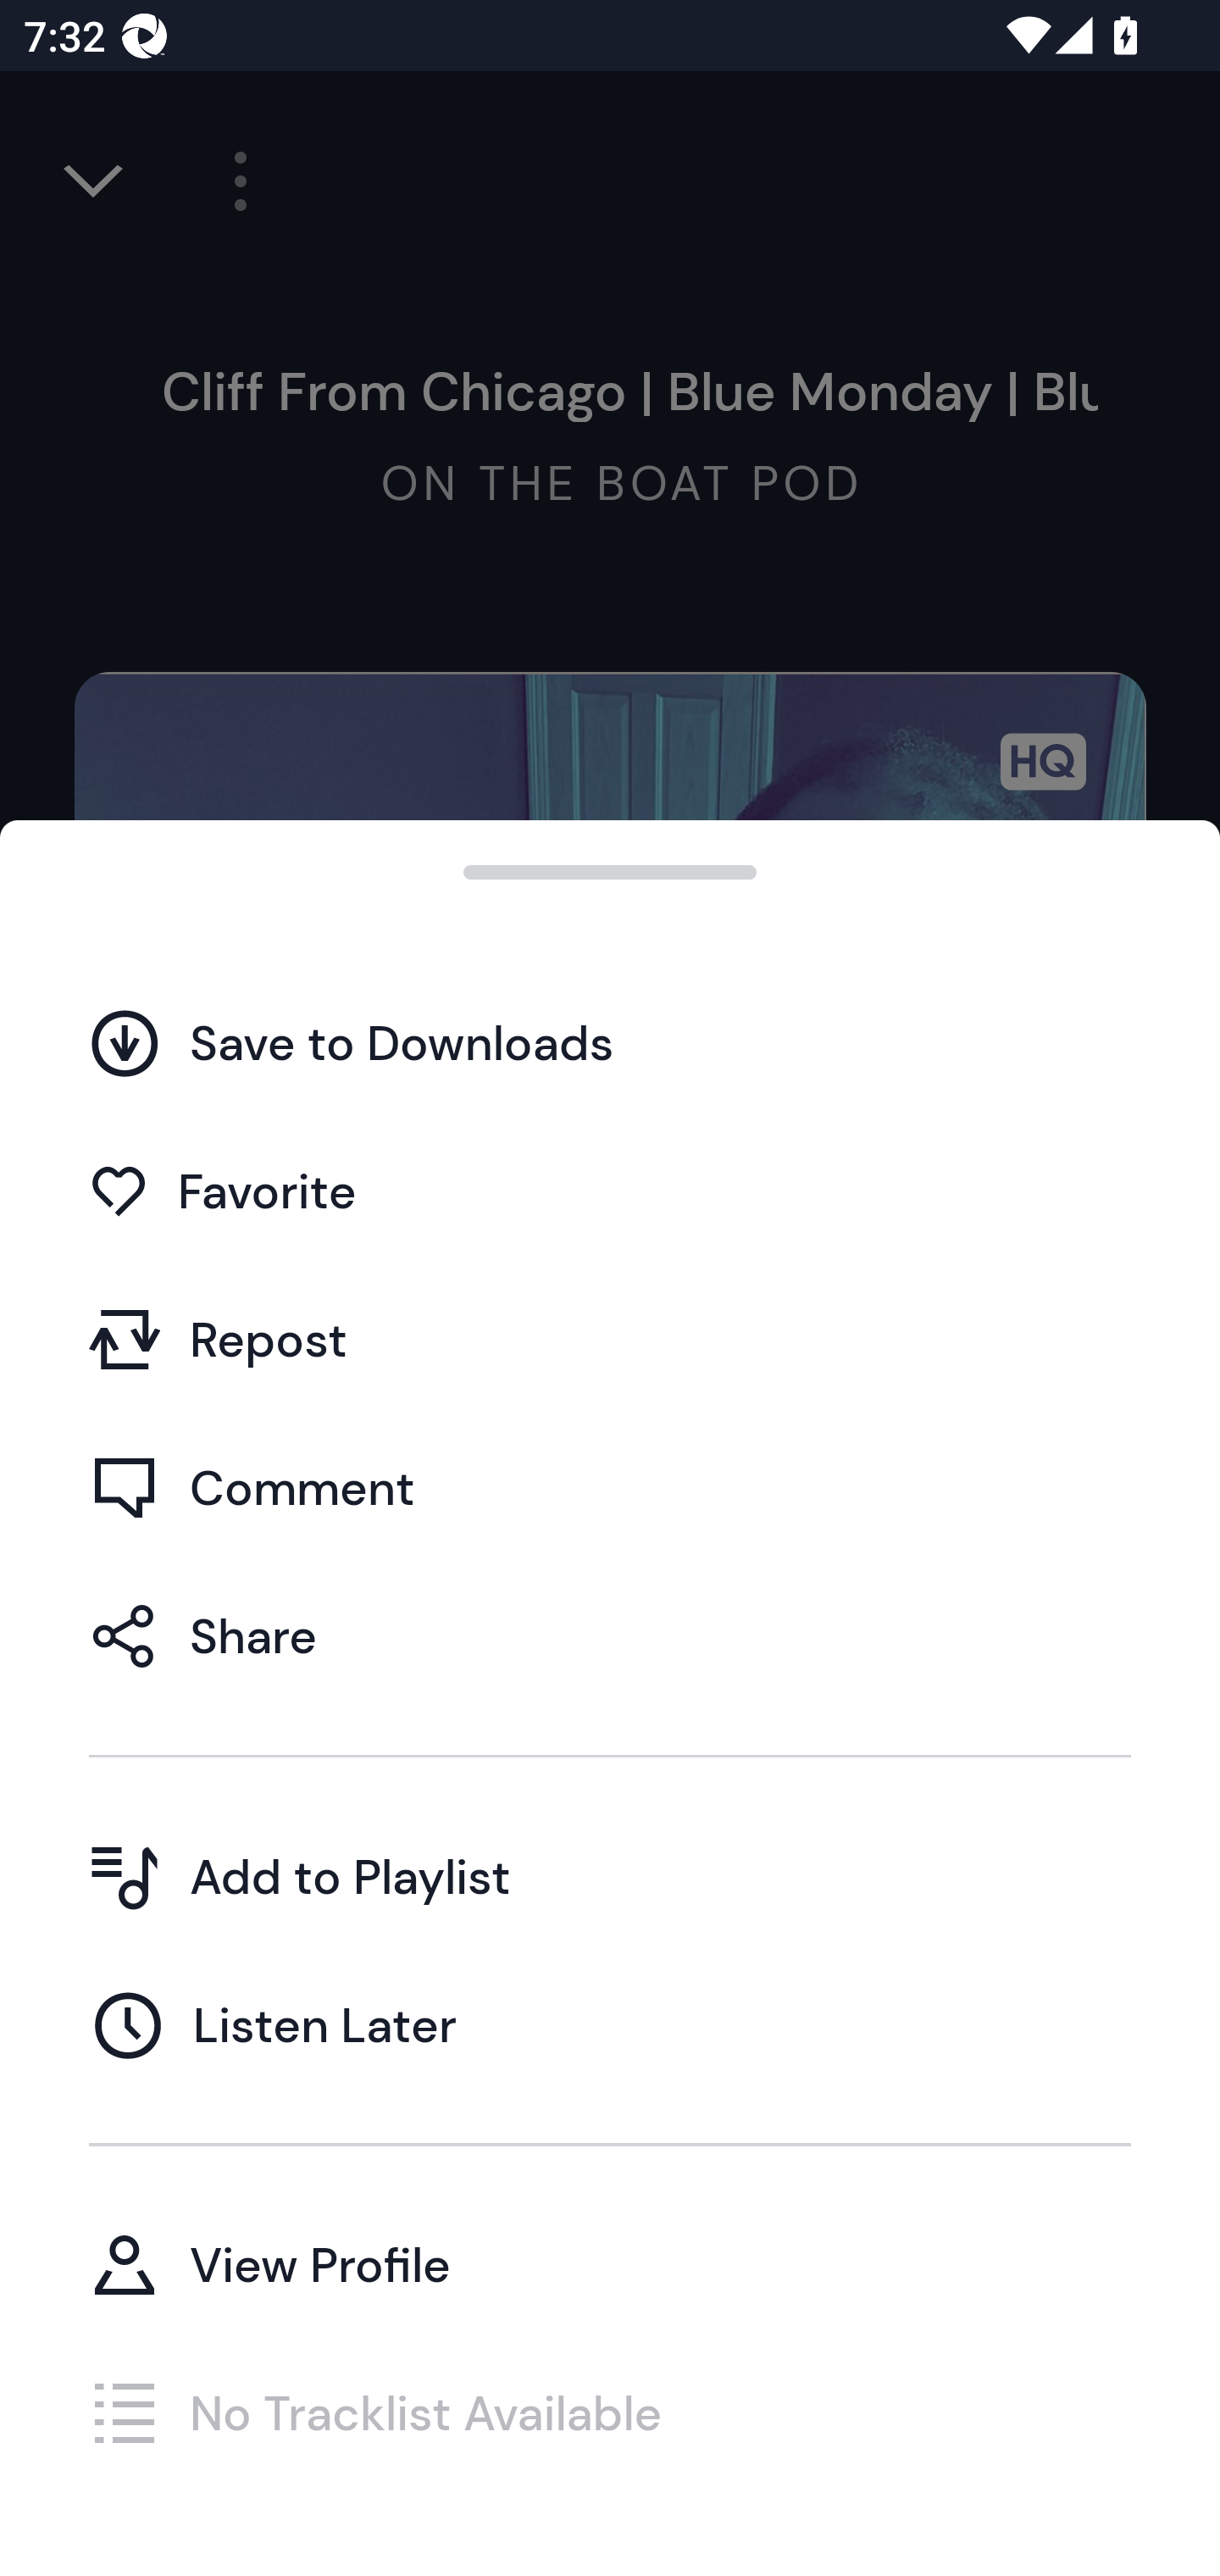 The width and height of the screenshot is (1220, 2576). What do you see at coordinates (610, 1339) in the screenshot?
I see `Repost` at bounding box center [610, 1339].